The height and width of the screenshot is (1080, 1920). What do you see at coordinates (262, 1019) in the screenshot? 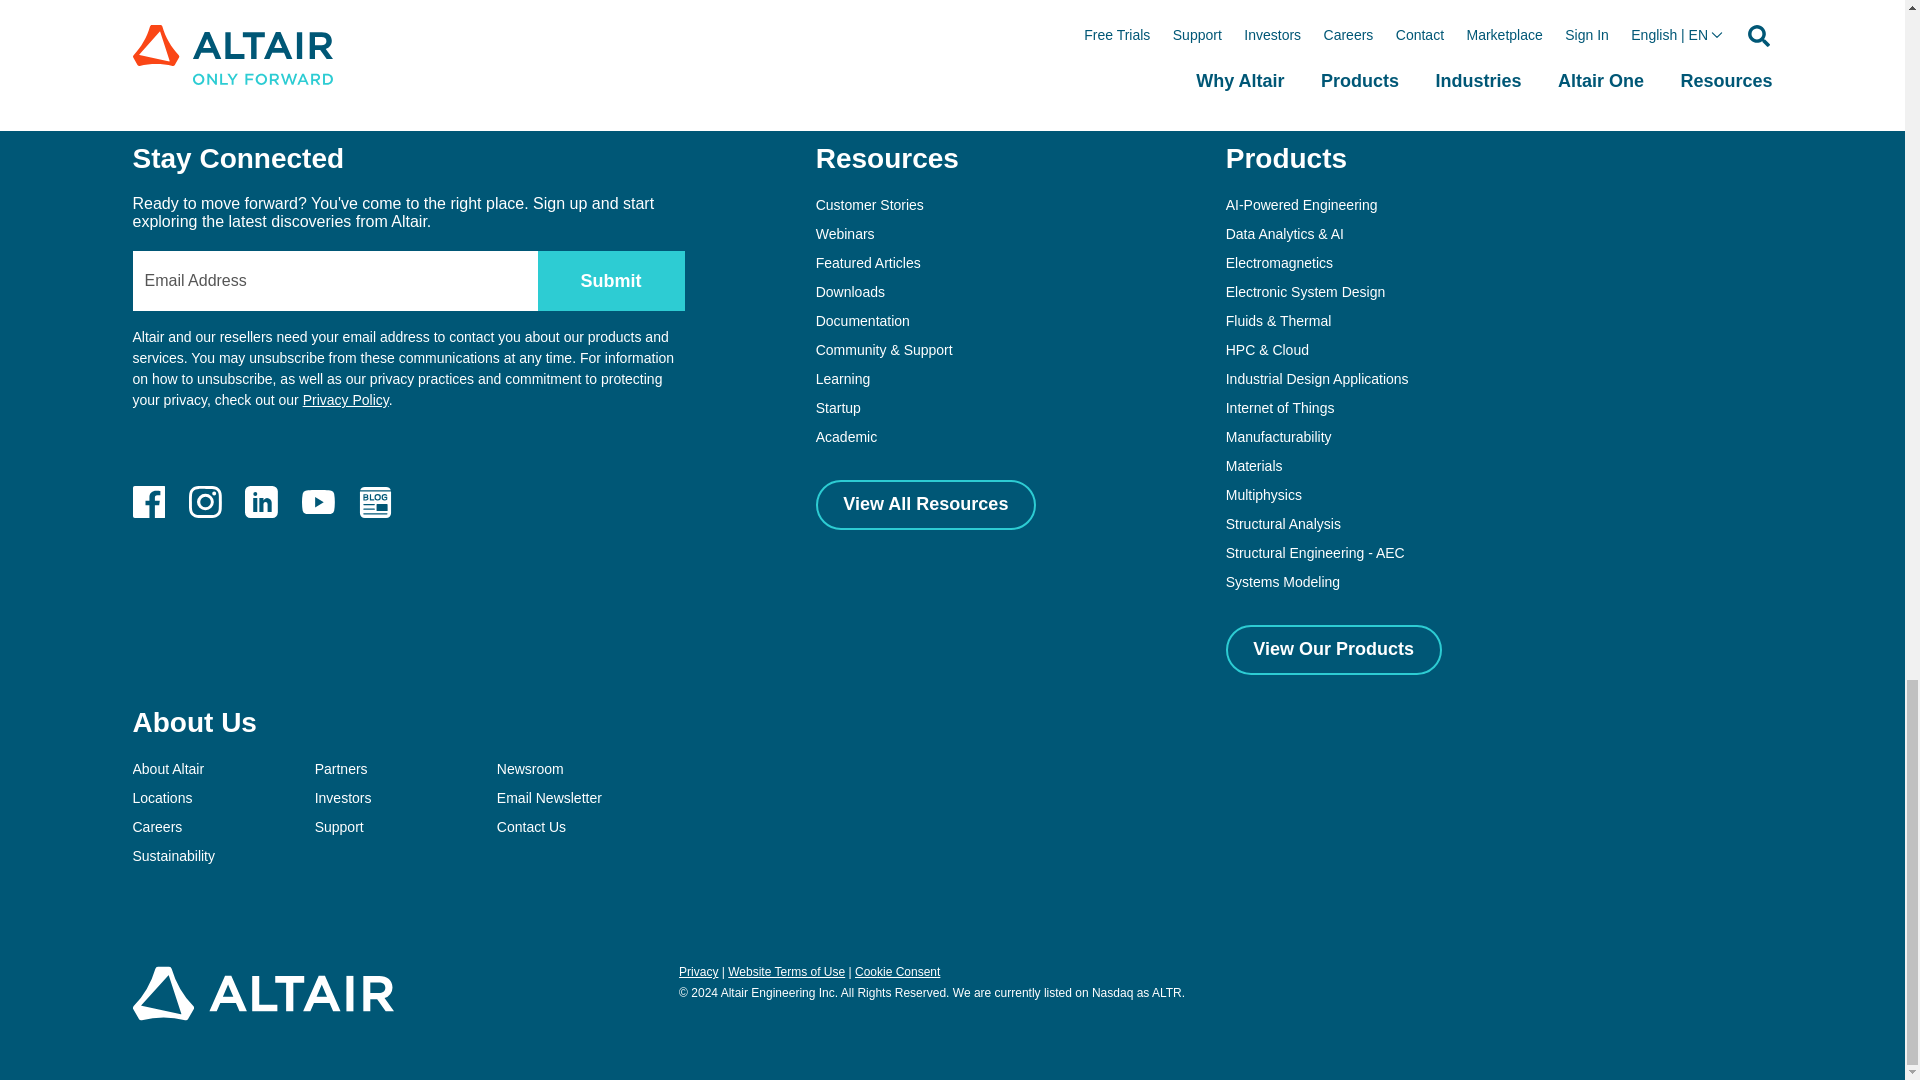
I see `Footer Logo` at bounding box center [262, 1019].